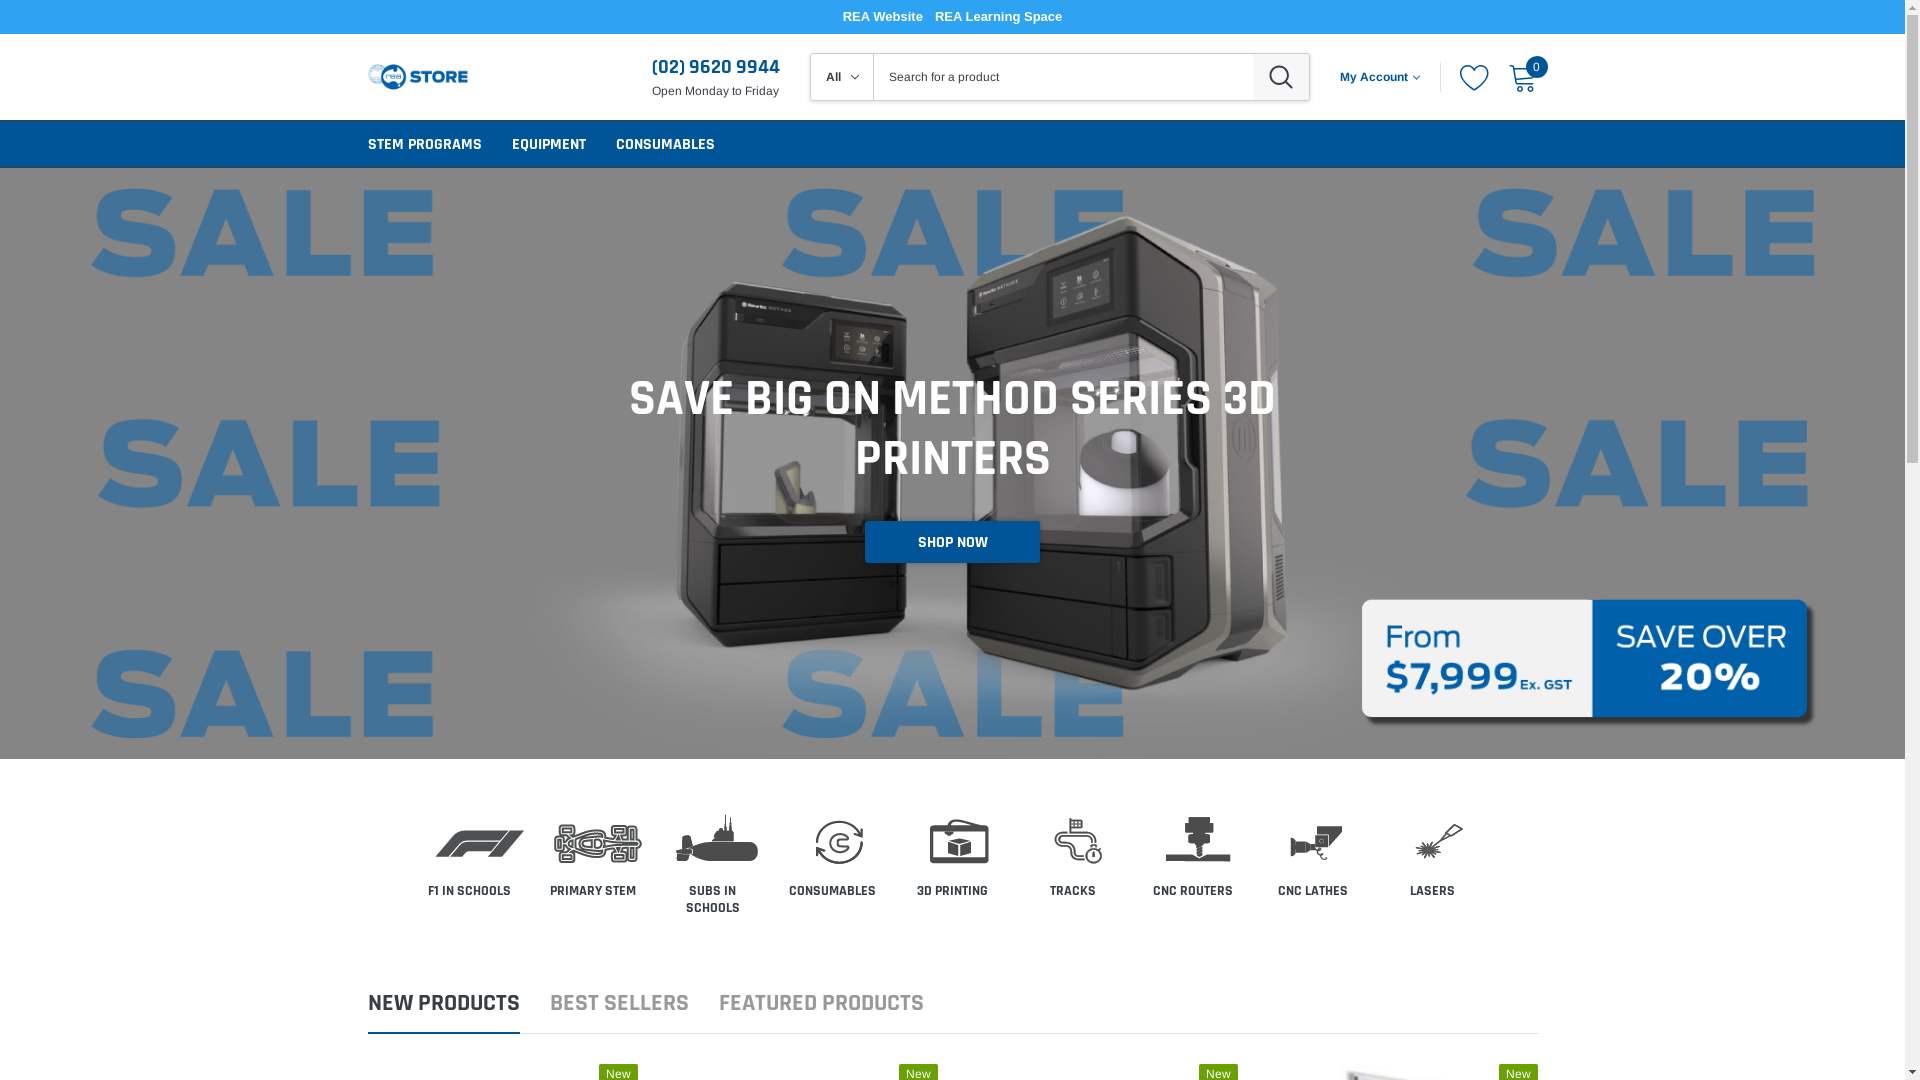  Describe the element at coordinates (713, 900) in the screenshot. I see `SUBS IN SCHOOLS` at that location.